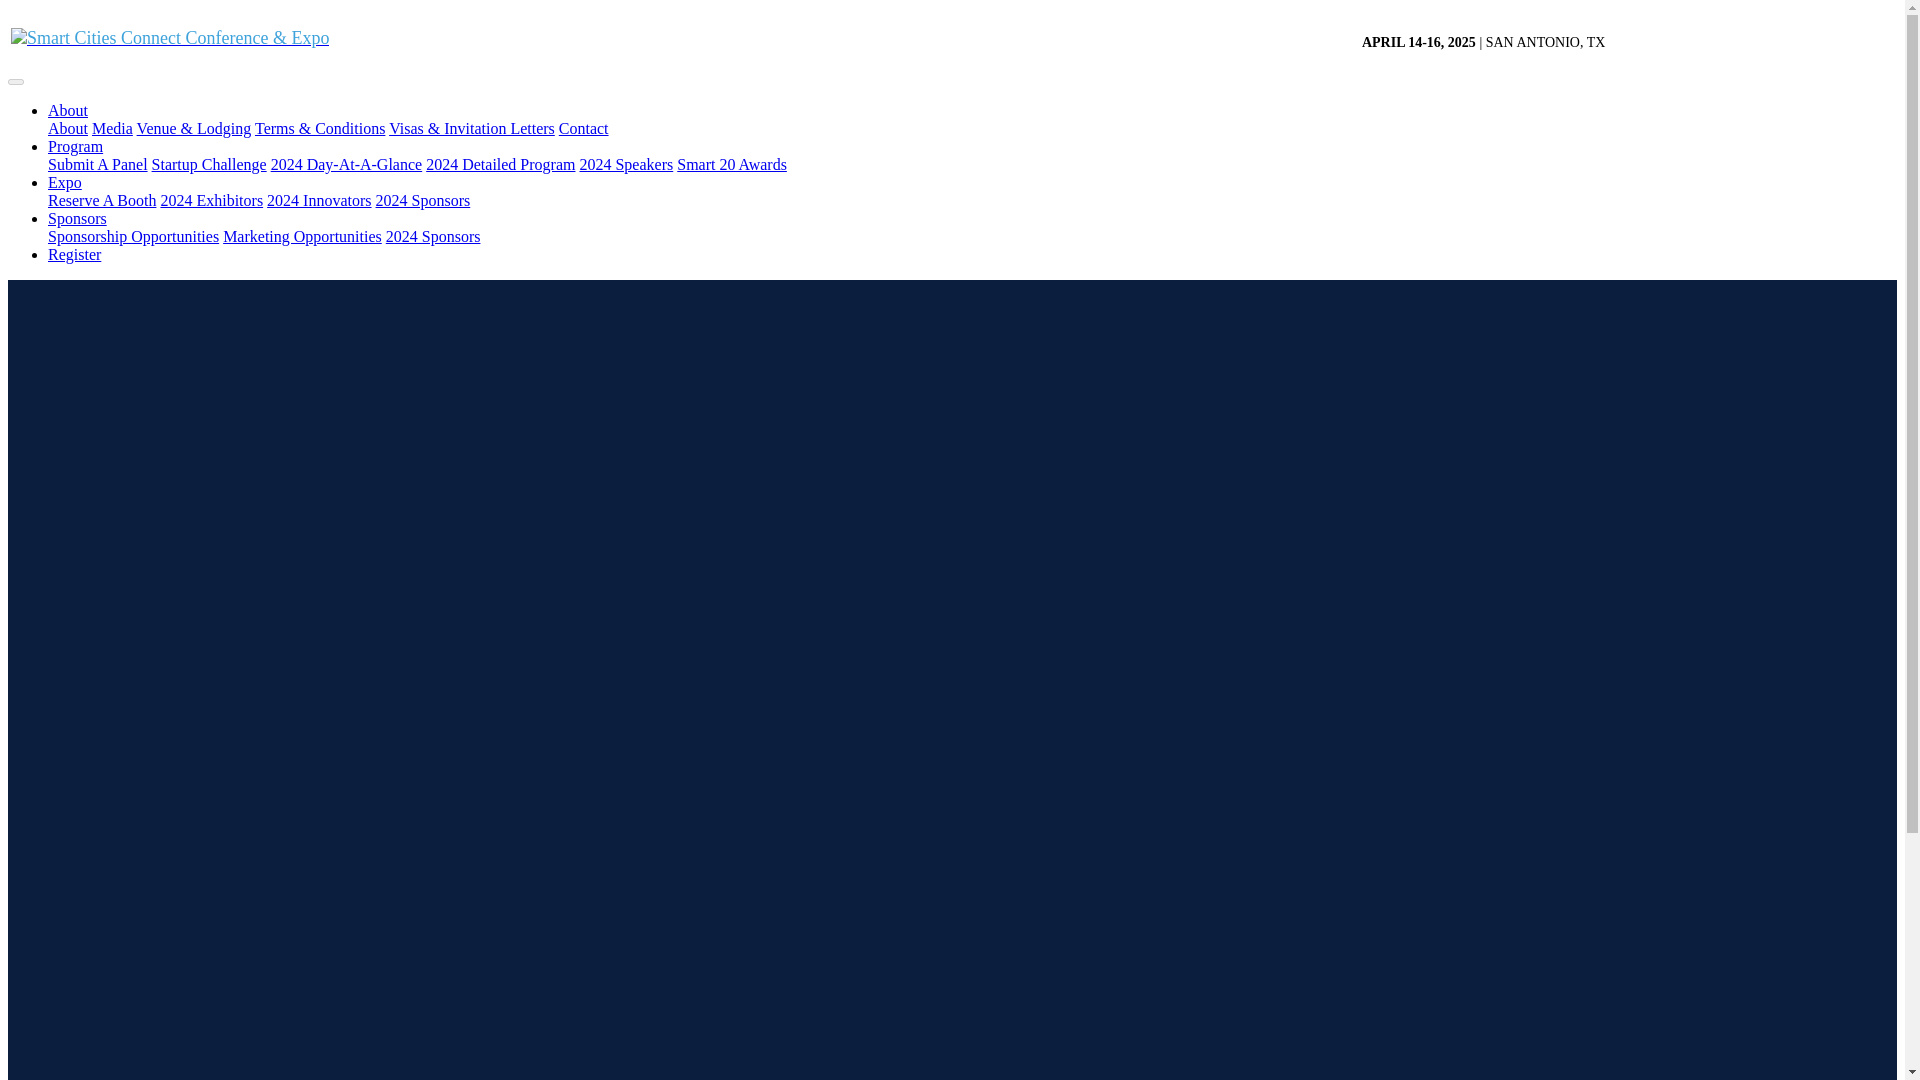  I want to click on Marketing Opportunities, so click(302, 236).